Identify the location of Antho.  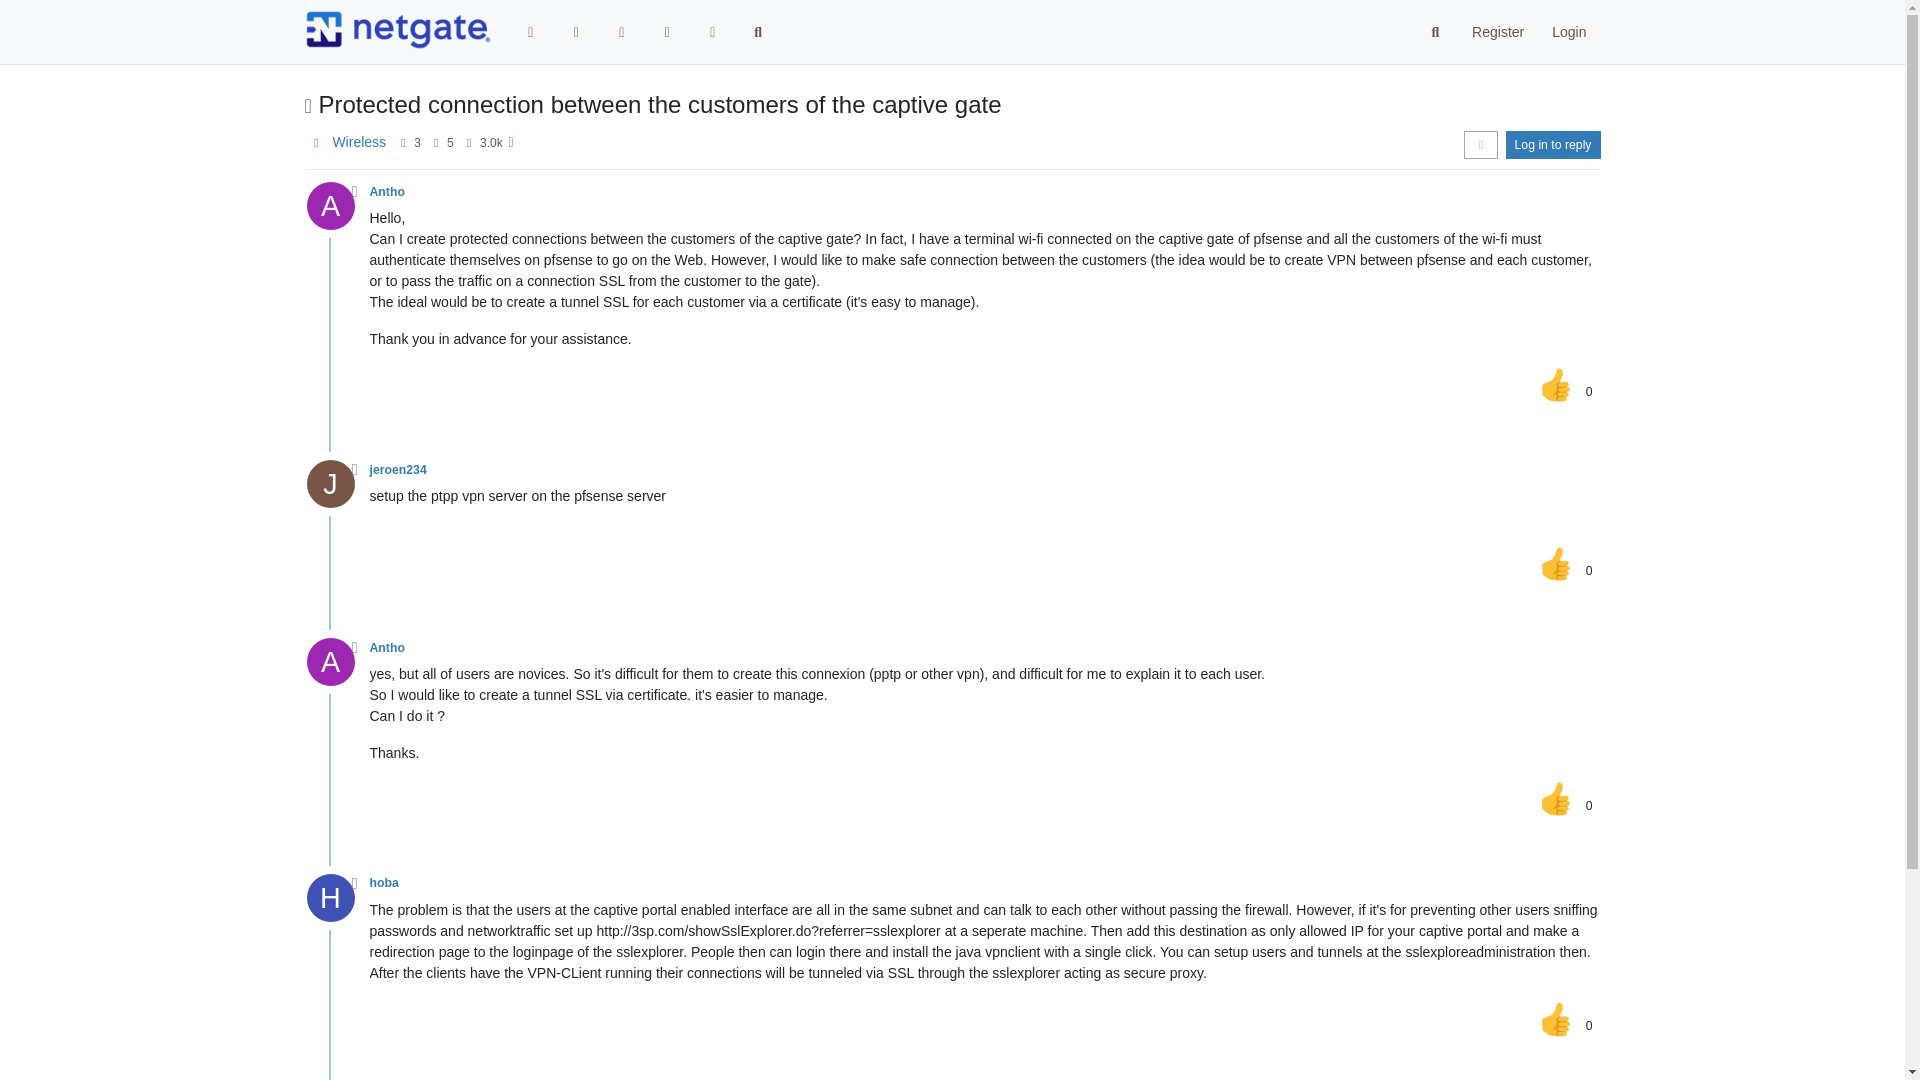
(388, 191).